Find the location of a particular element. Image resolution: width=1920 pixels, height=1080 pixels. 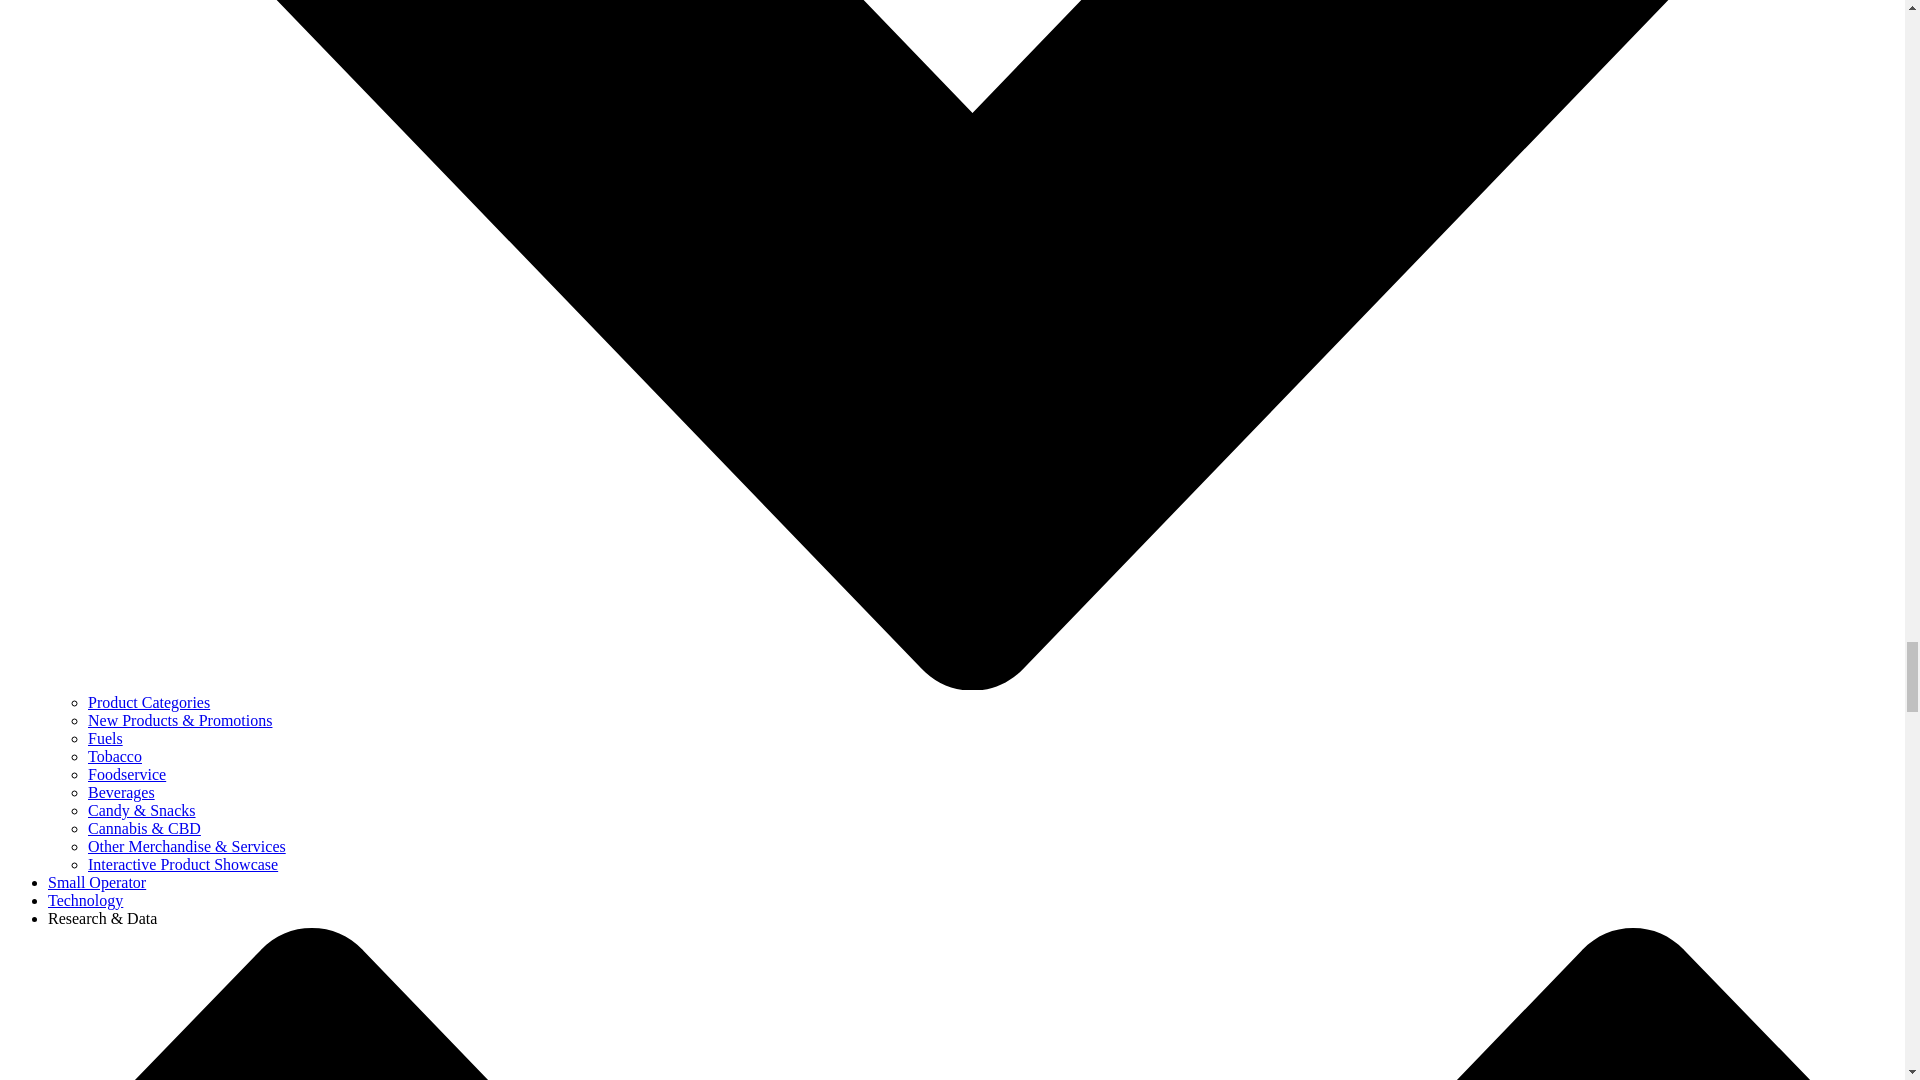

Beverages is located at coordinates (122, 792).